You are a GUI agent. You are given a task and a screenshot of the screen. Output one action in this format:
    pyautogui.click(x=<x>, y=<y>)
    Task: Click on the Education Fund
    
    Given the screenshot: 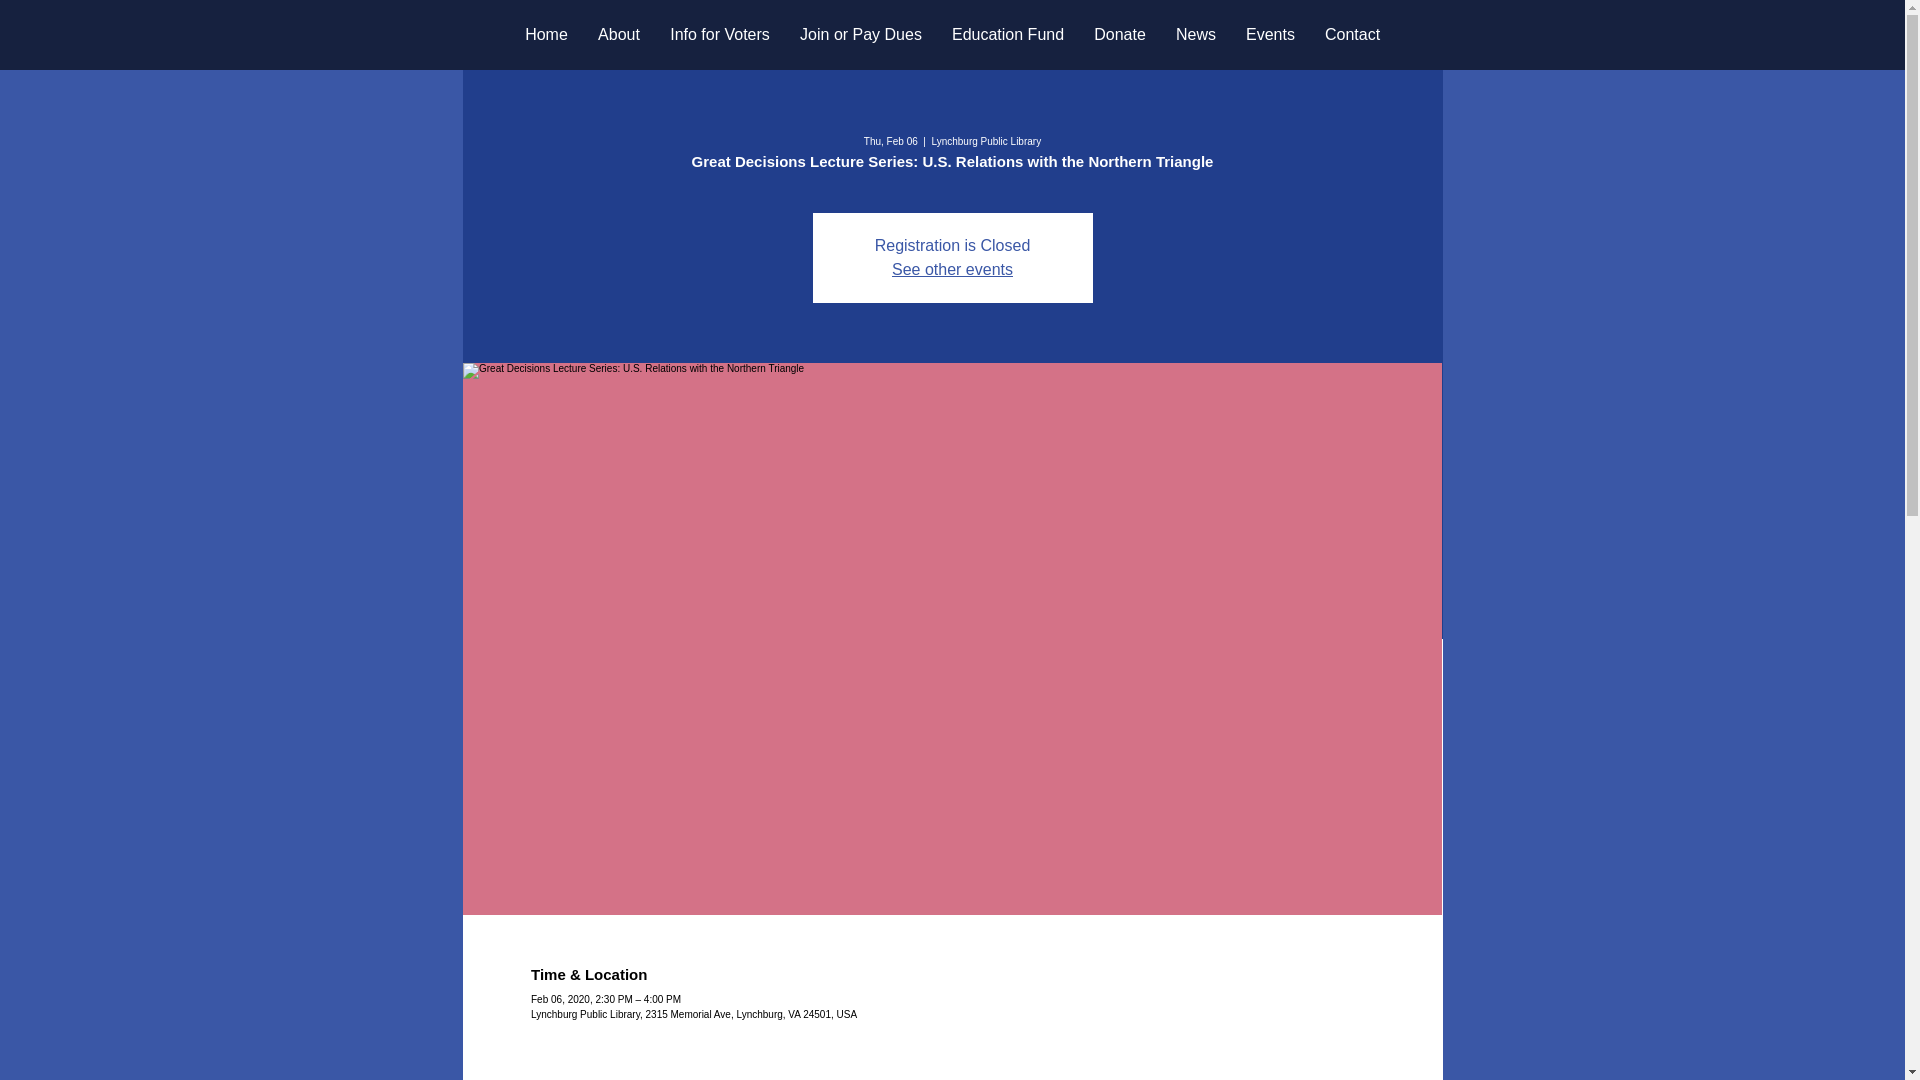 What is the action you would take?
    pyautogui.click(x=1008, y=34)
    